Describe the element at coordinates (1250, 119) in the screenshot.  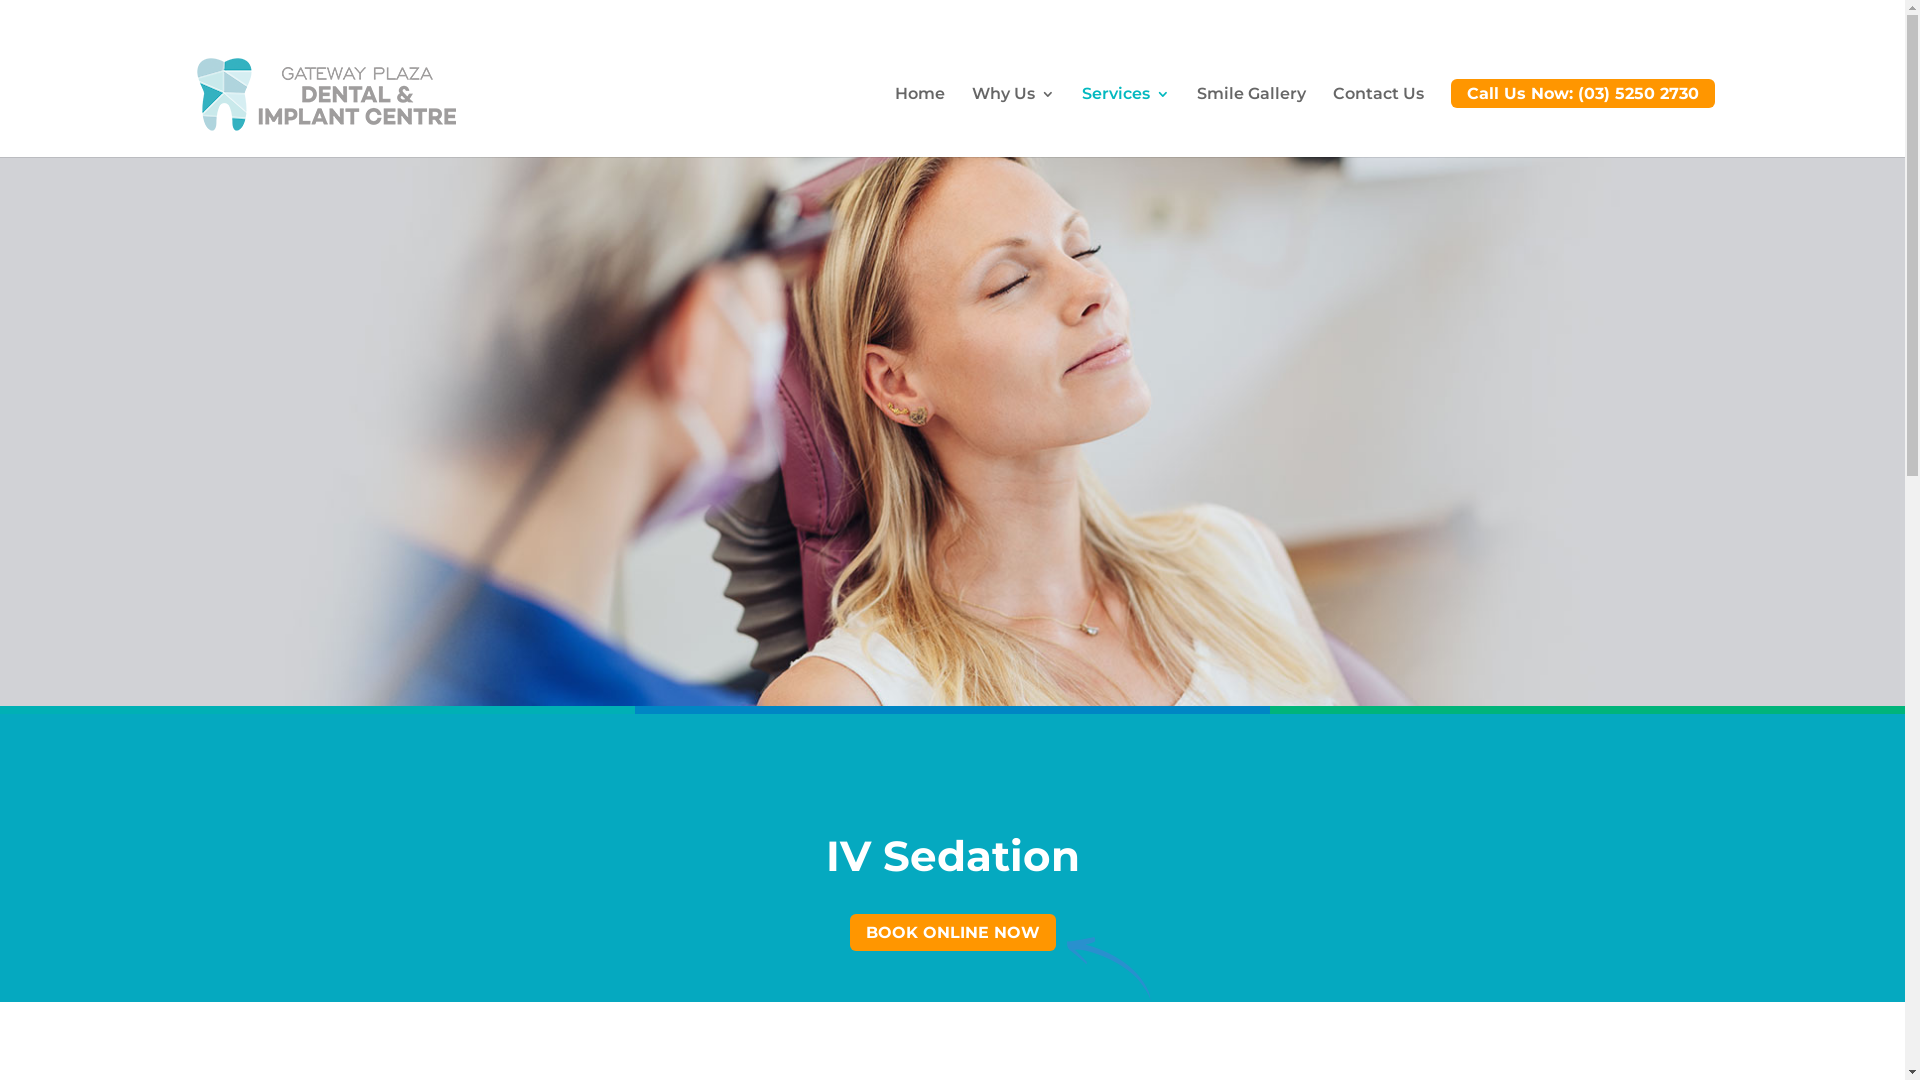
I see `Smile Gallery` at that location.